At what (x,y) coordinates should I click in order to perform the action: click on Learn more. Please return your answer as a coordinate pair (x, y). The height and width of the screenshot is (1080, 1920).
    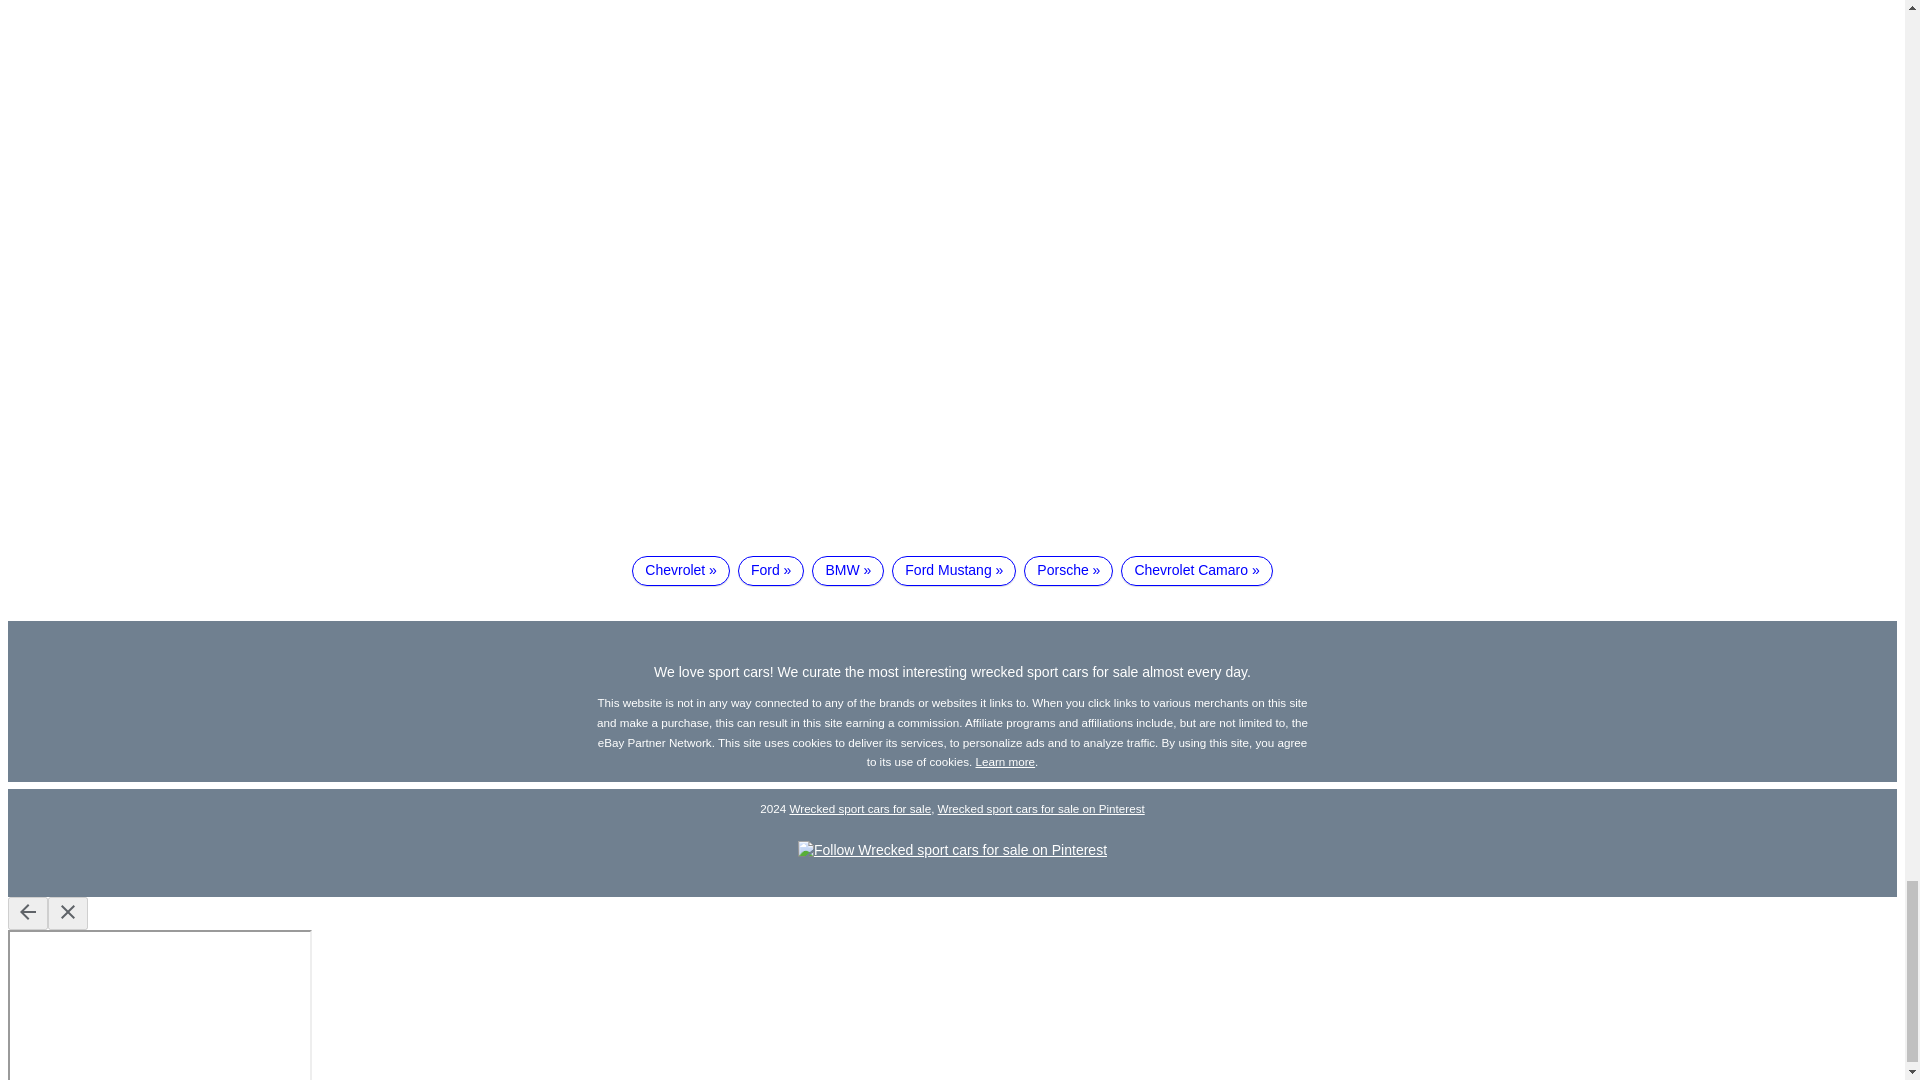
    Looking at the image, I should click on (1006, 760).